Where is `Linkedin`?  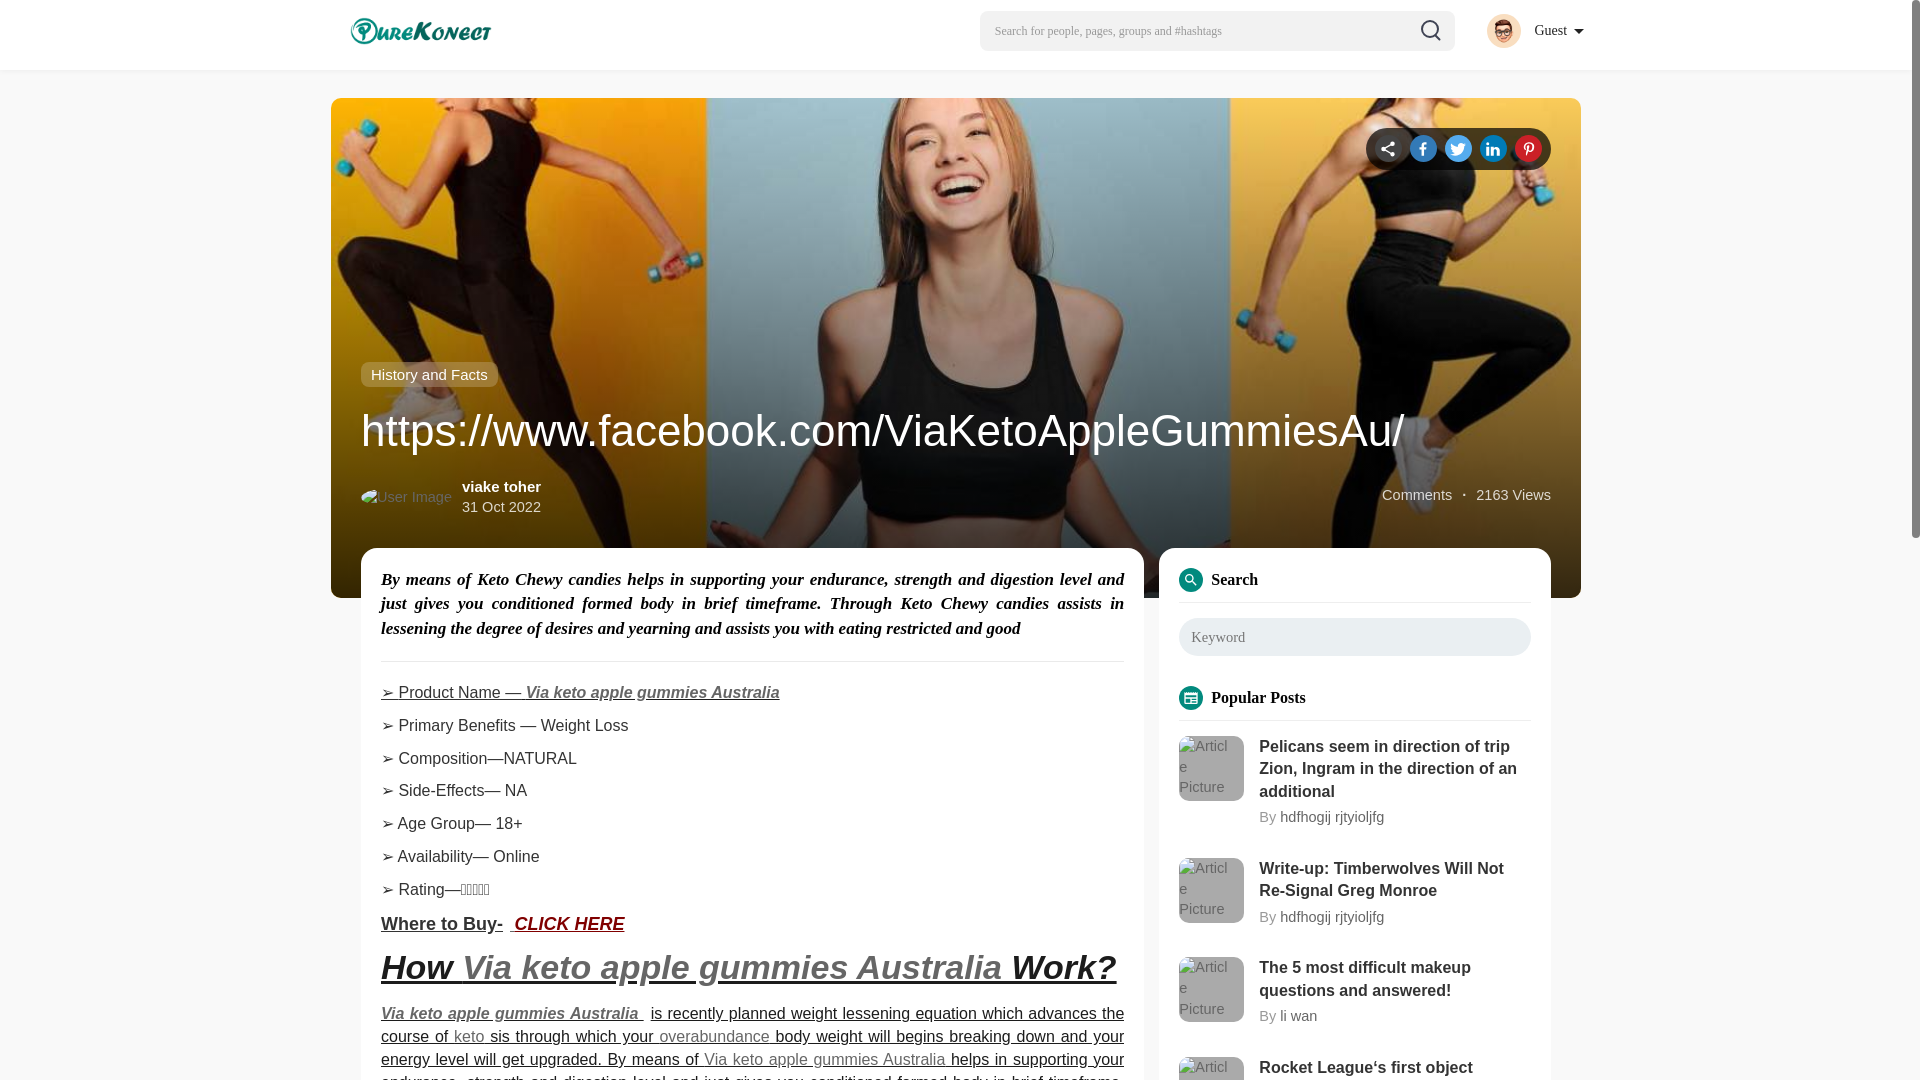 Linkedin is located at coordinates (1494, 148).